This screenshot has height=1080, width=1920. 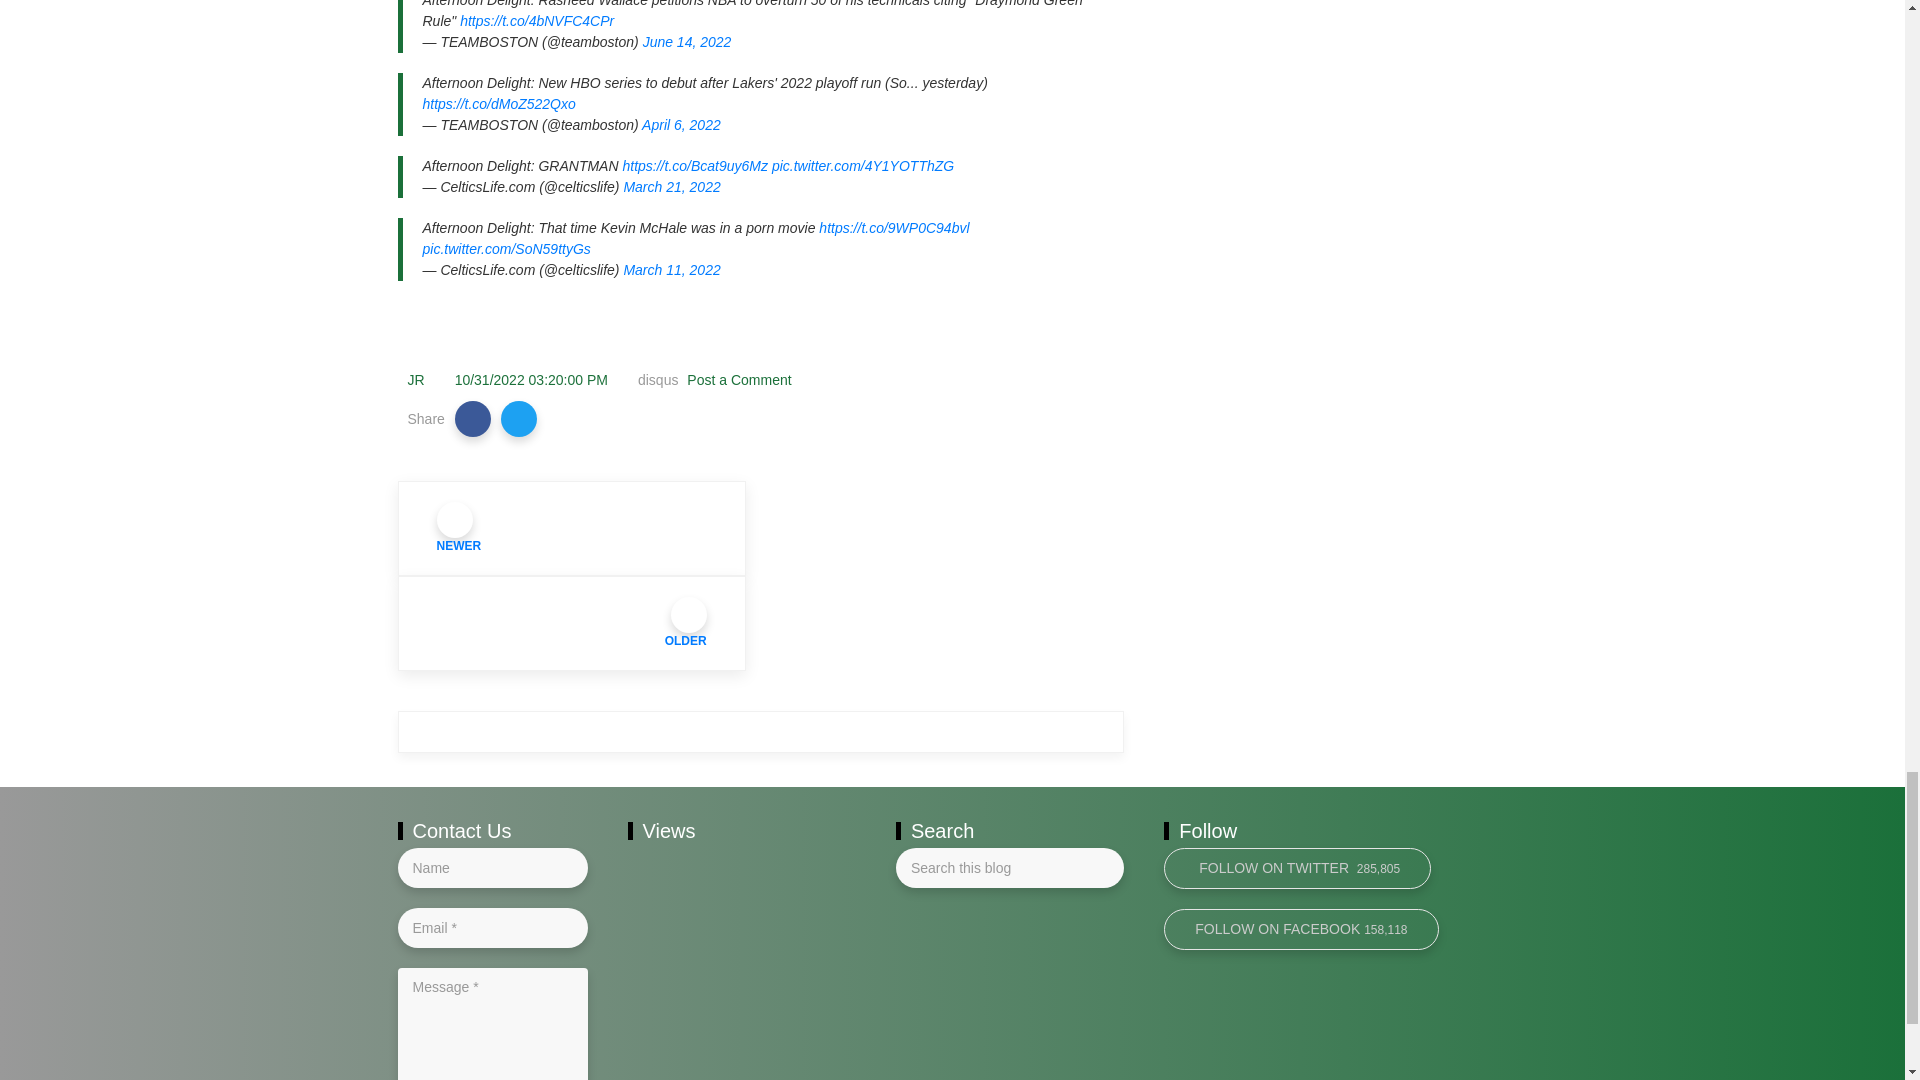 I want to click on author profile, so click(x=416, y=379).